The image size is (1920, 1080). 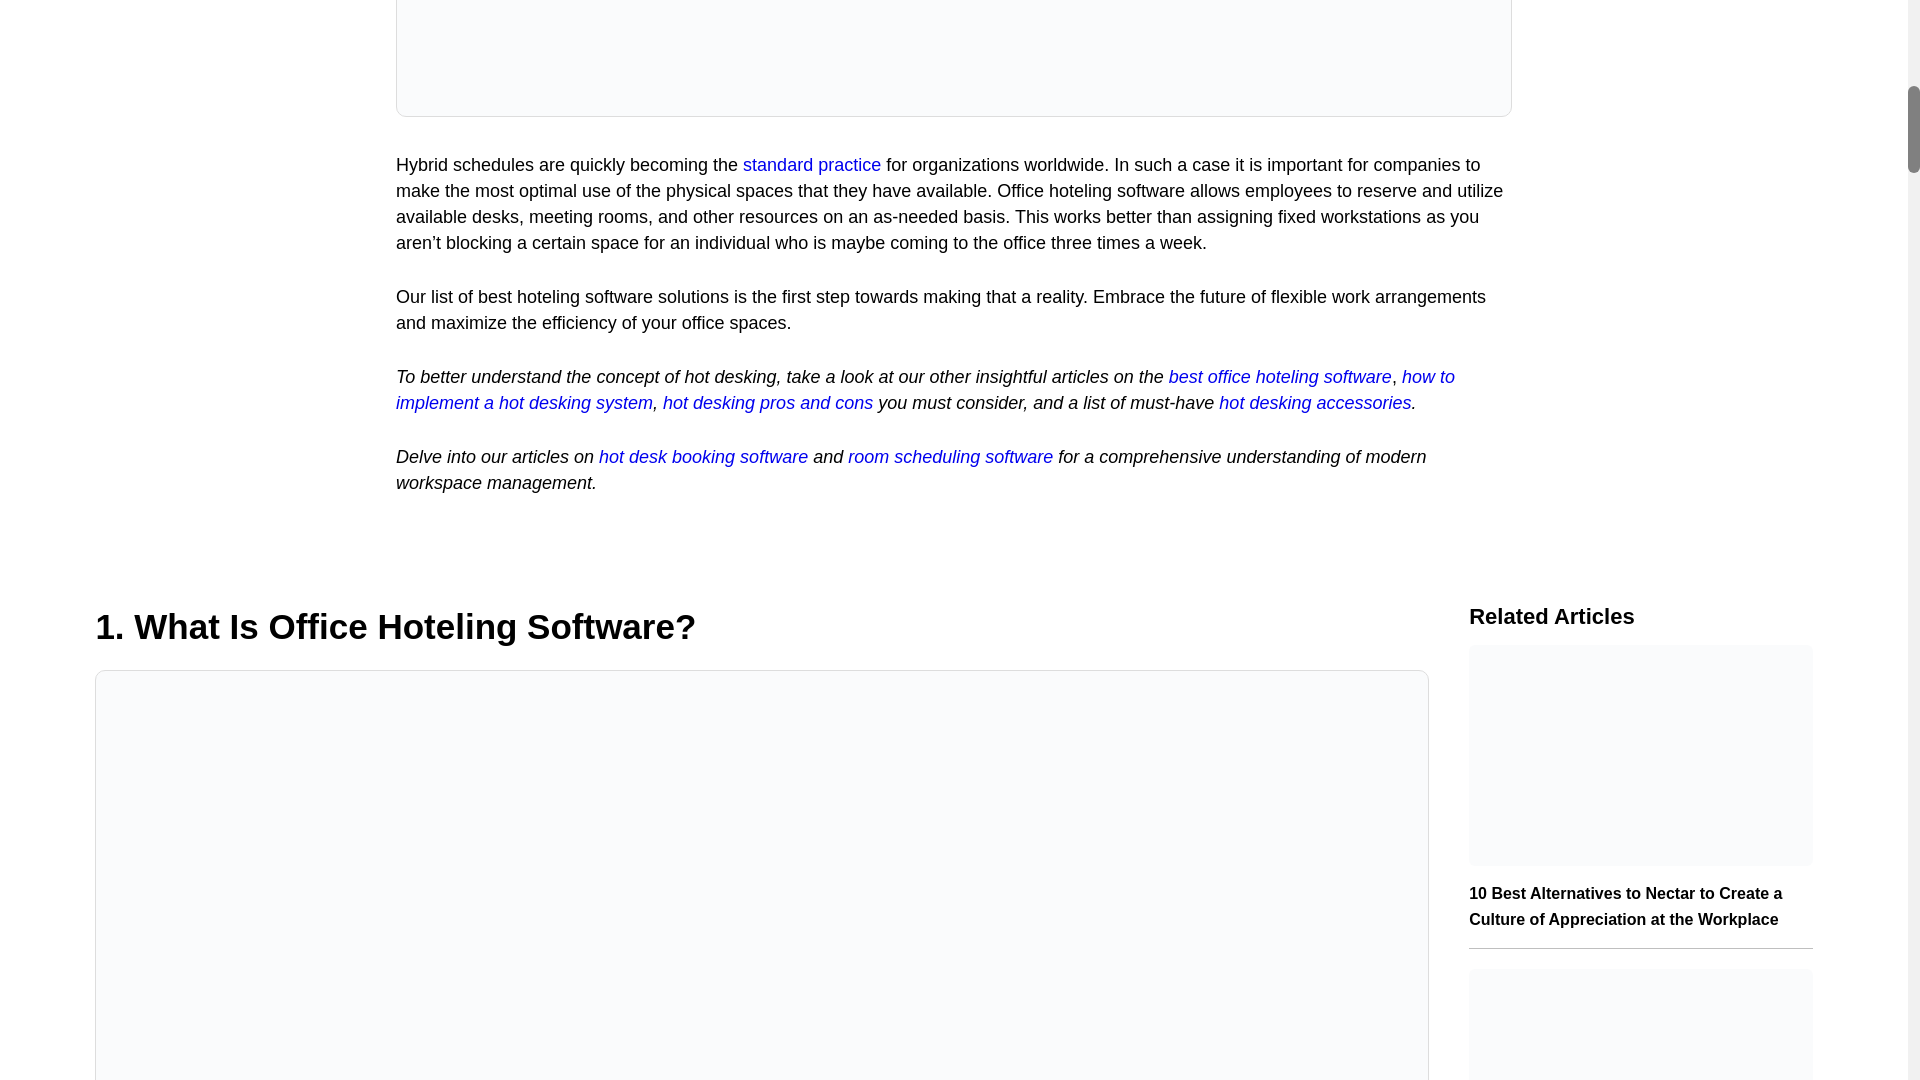 What do you see at coordinates (704, 456) in the screenshot?
I see `hot desk booking software` at bounding box center [704, 456].